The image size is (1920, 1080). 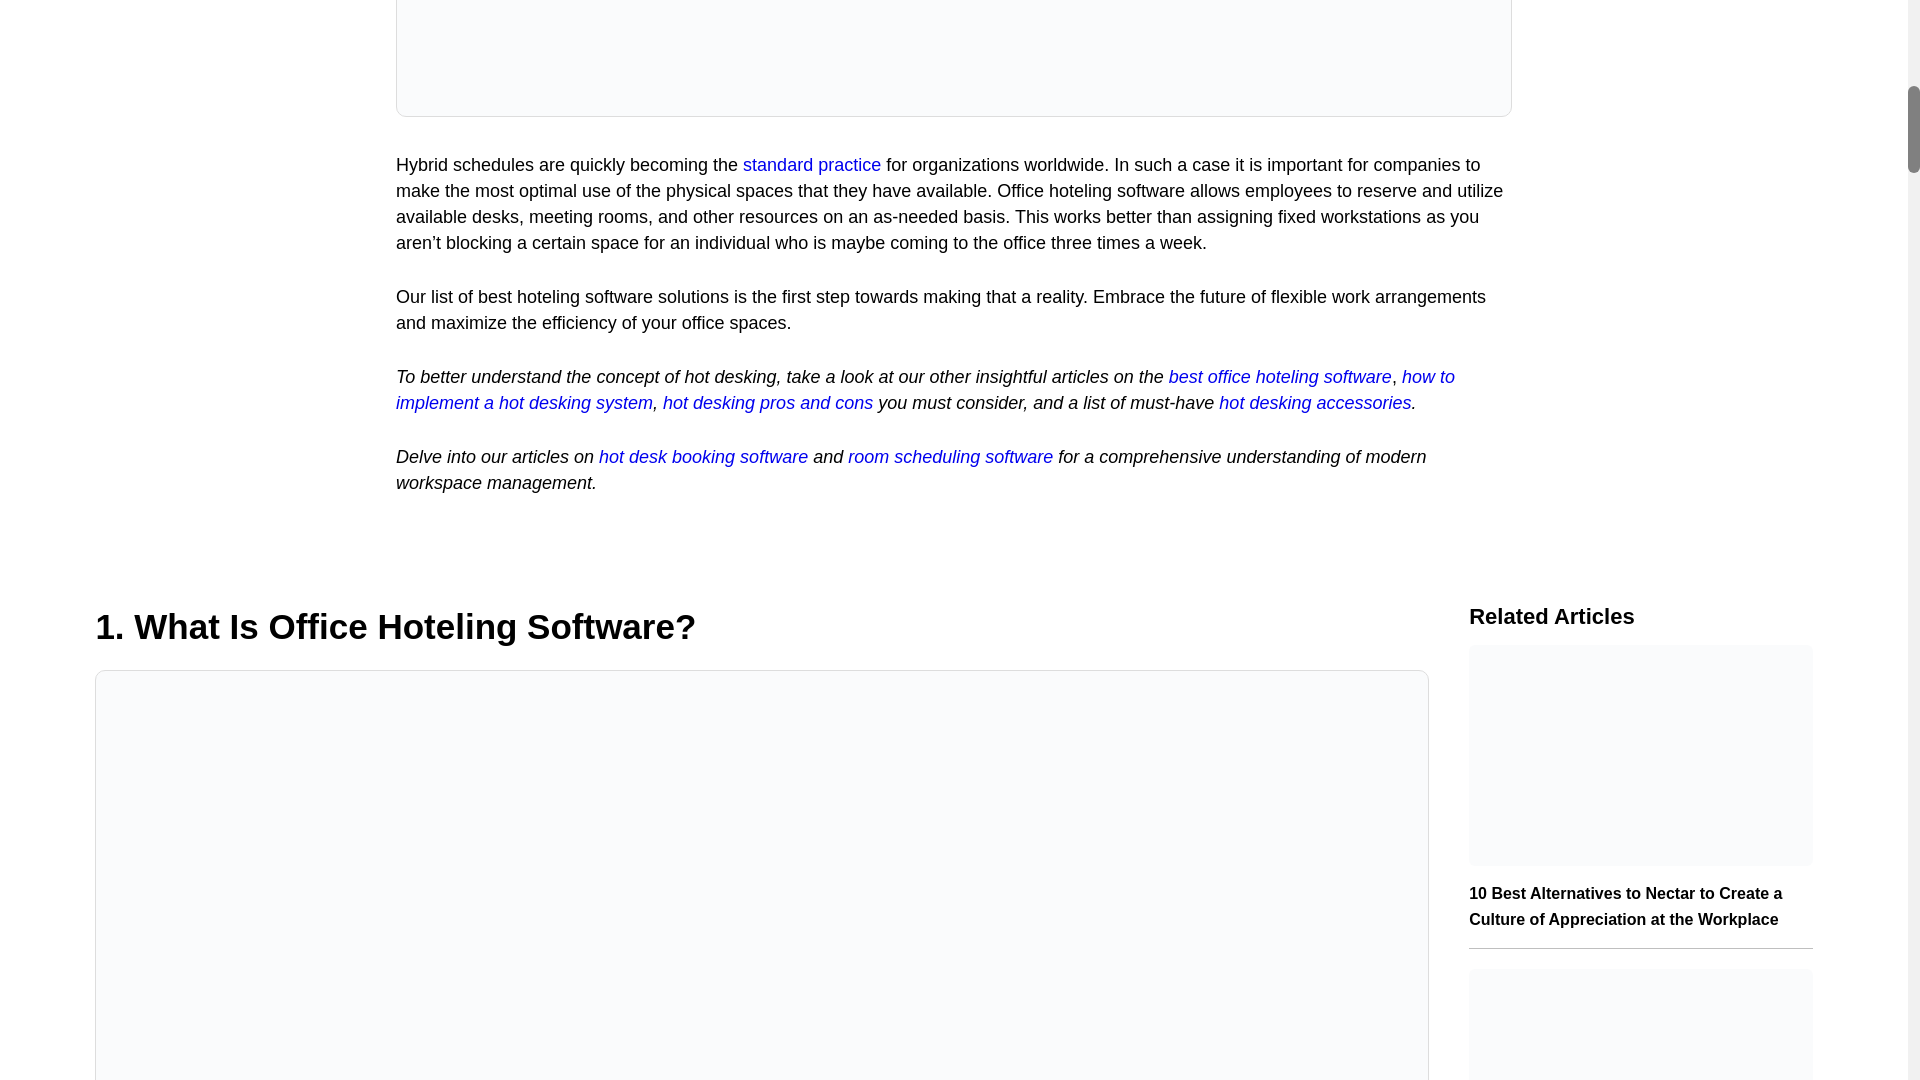 What do you see at coordinates (704, 456) in the screenshot?
I see `hot desk booking software` at bounding box center [704, 456].